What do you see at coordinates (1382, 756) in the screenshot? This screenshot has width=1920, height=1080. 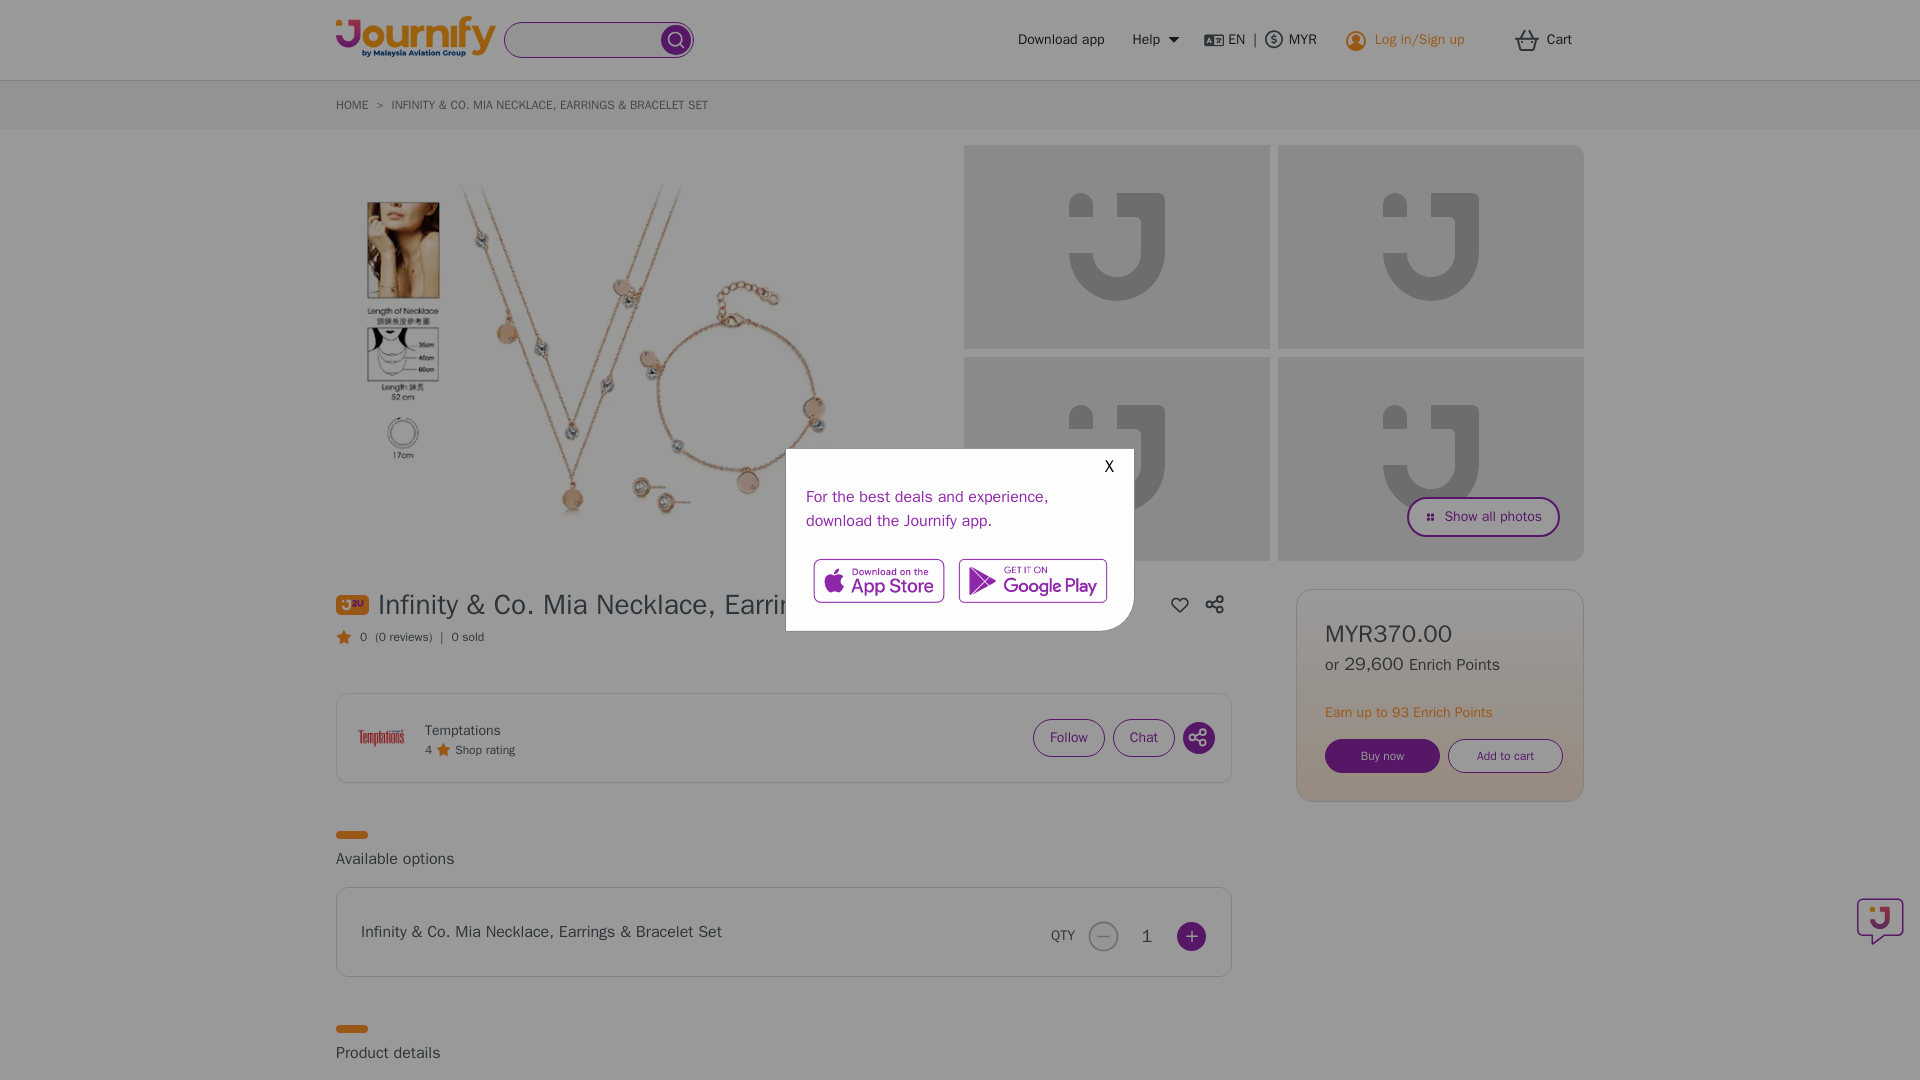 I see `Buy now` at bounding box center [1382, 756].